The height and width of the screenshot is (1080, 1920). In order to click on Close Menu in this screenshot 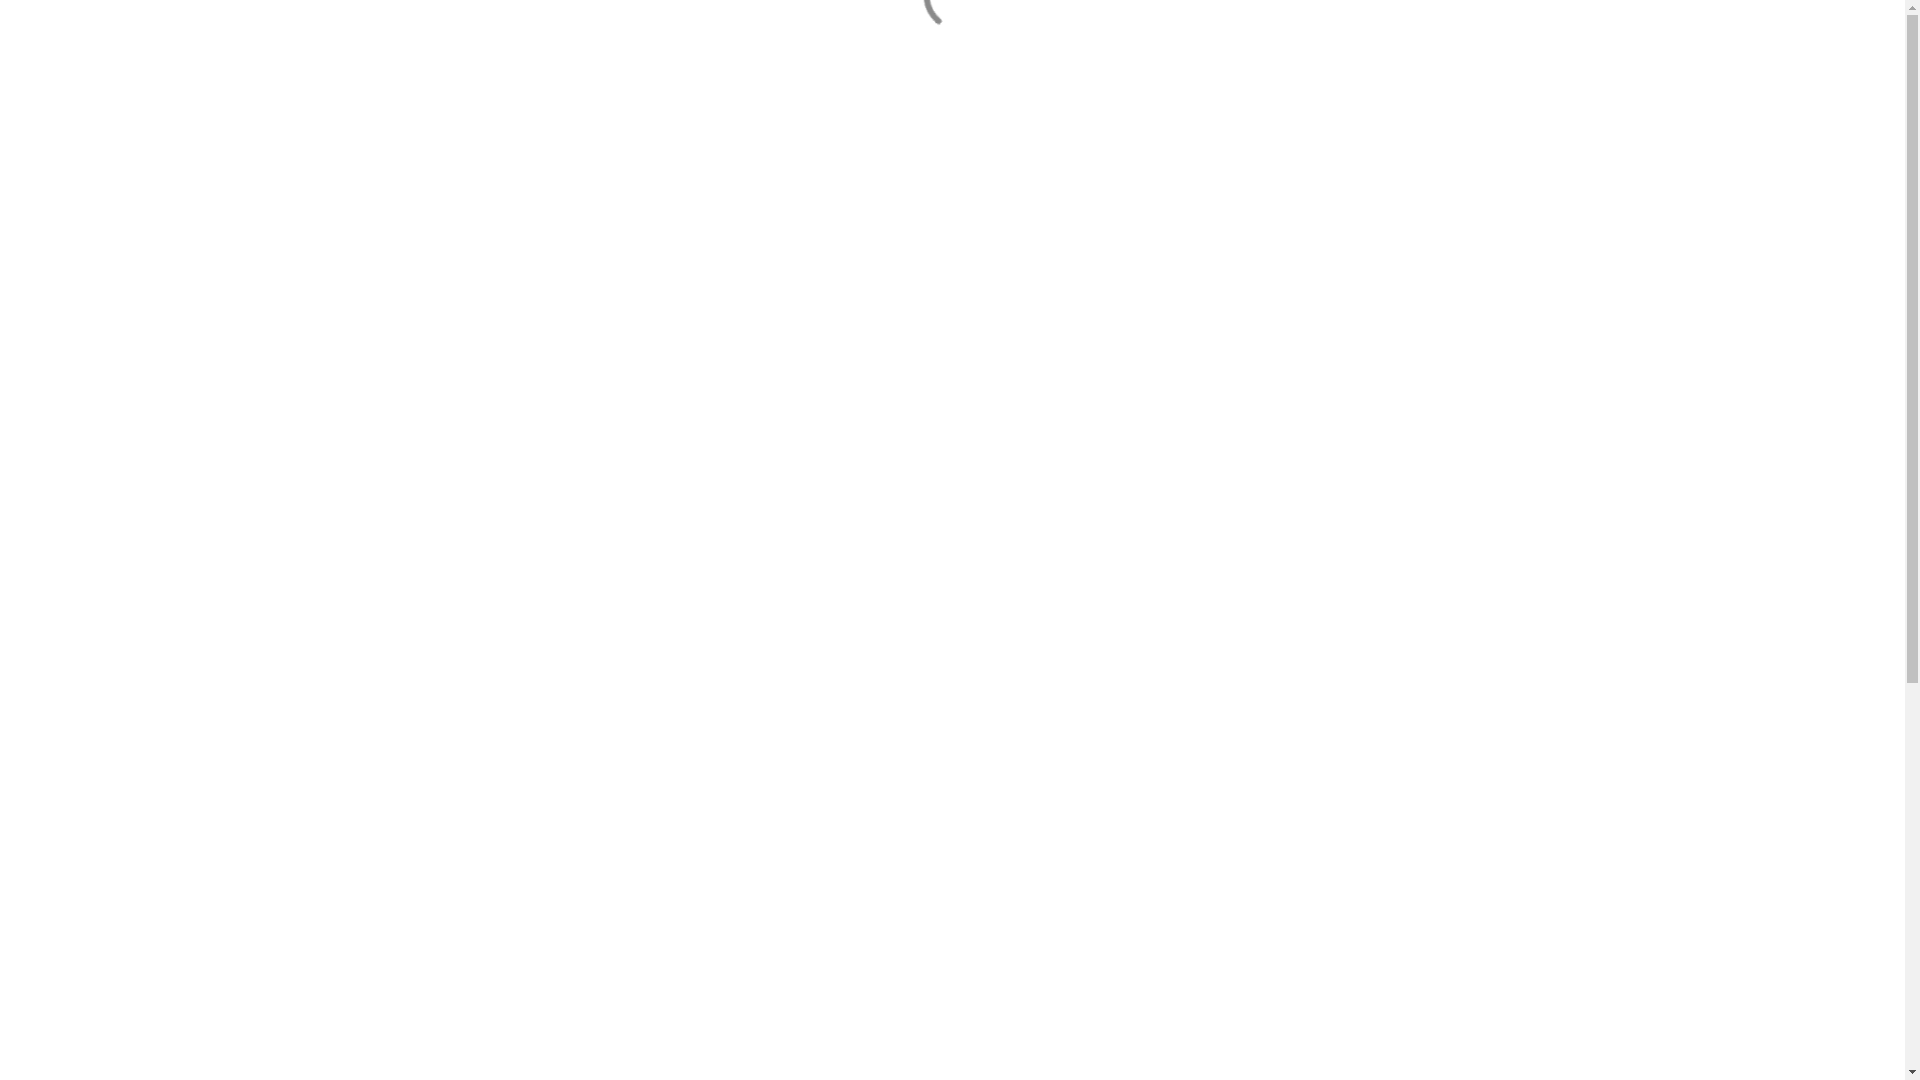, I will do `click(1866, 39)`.